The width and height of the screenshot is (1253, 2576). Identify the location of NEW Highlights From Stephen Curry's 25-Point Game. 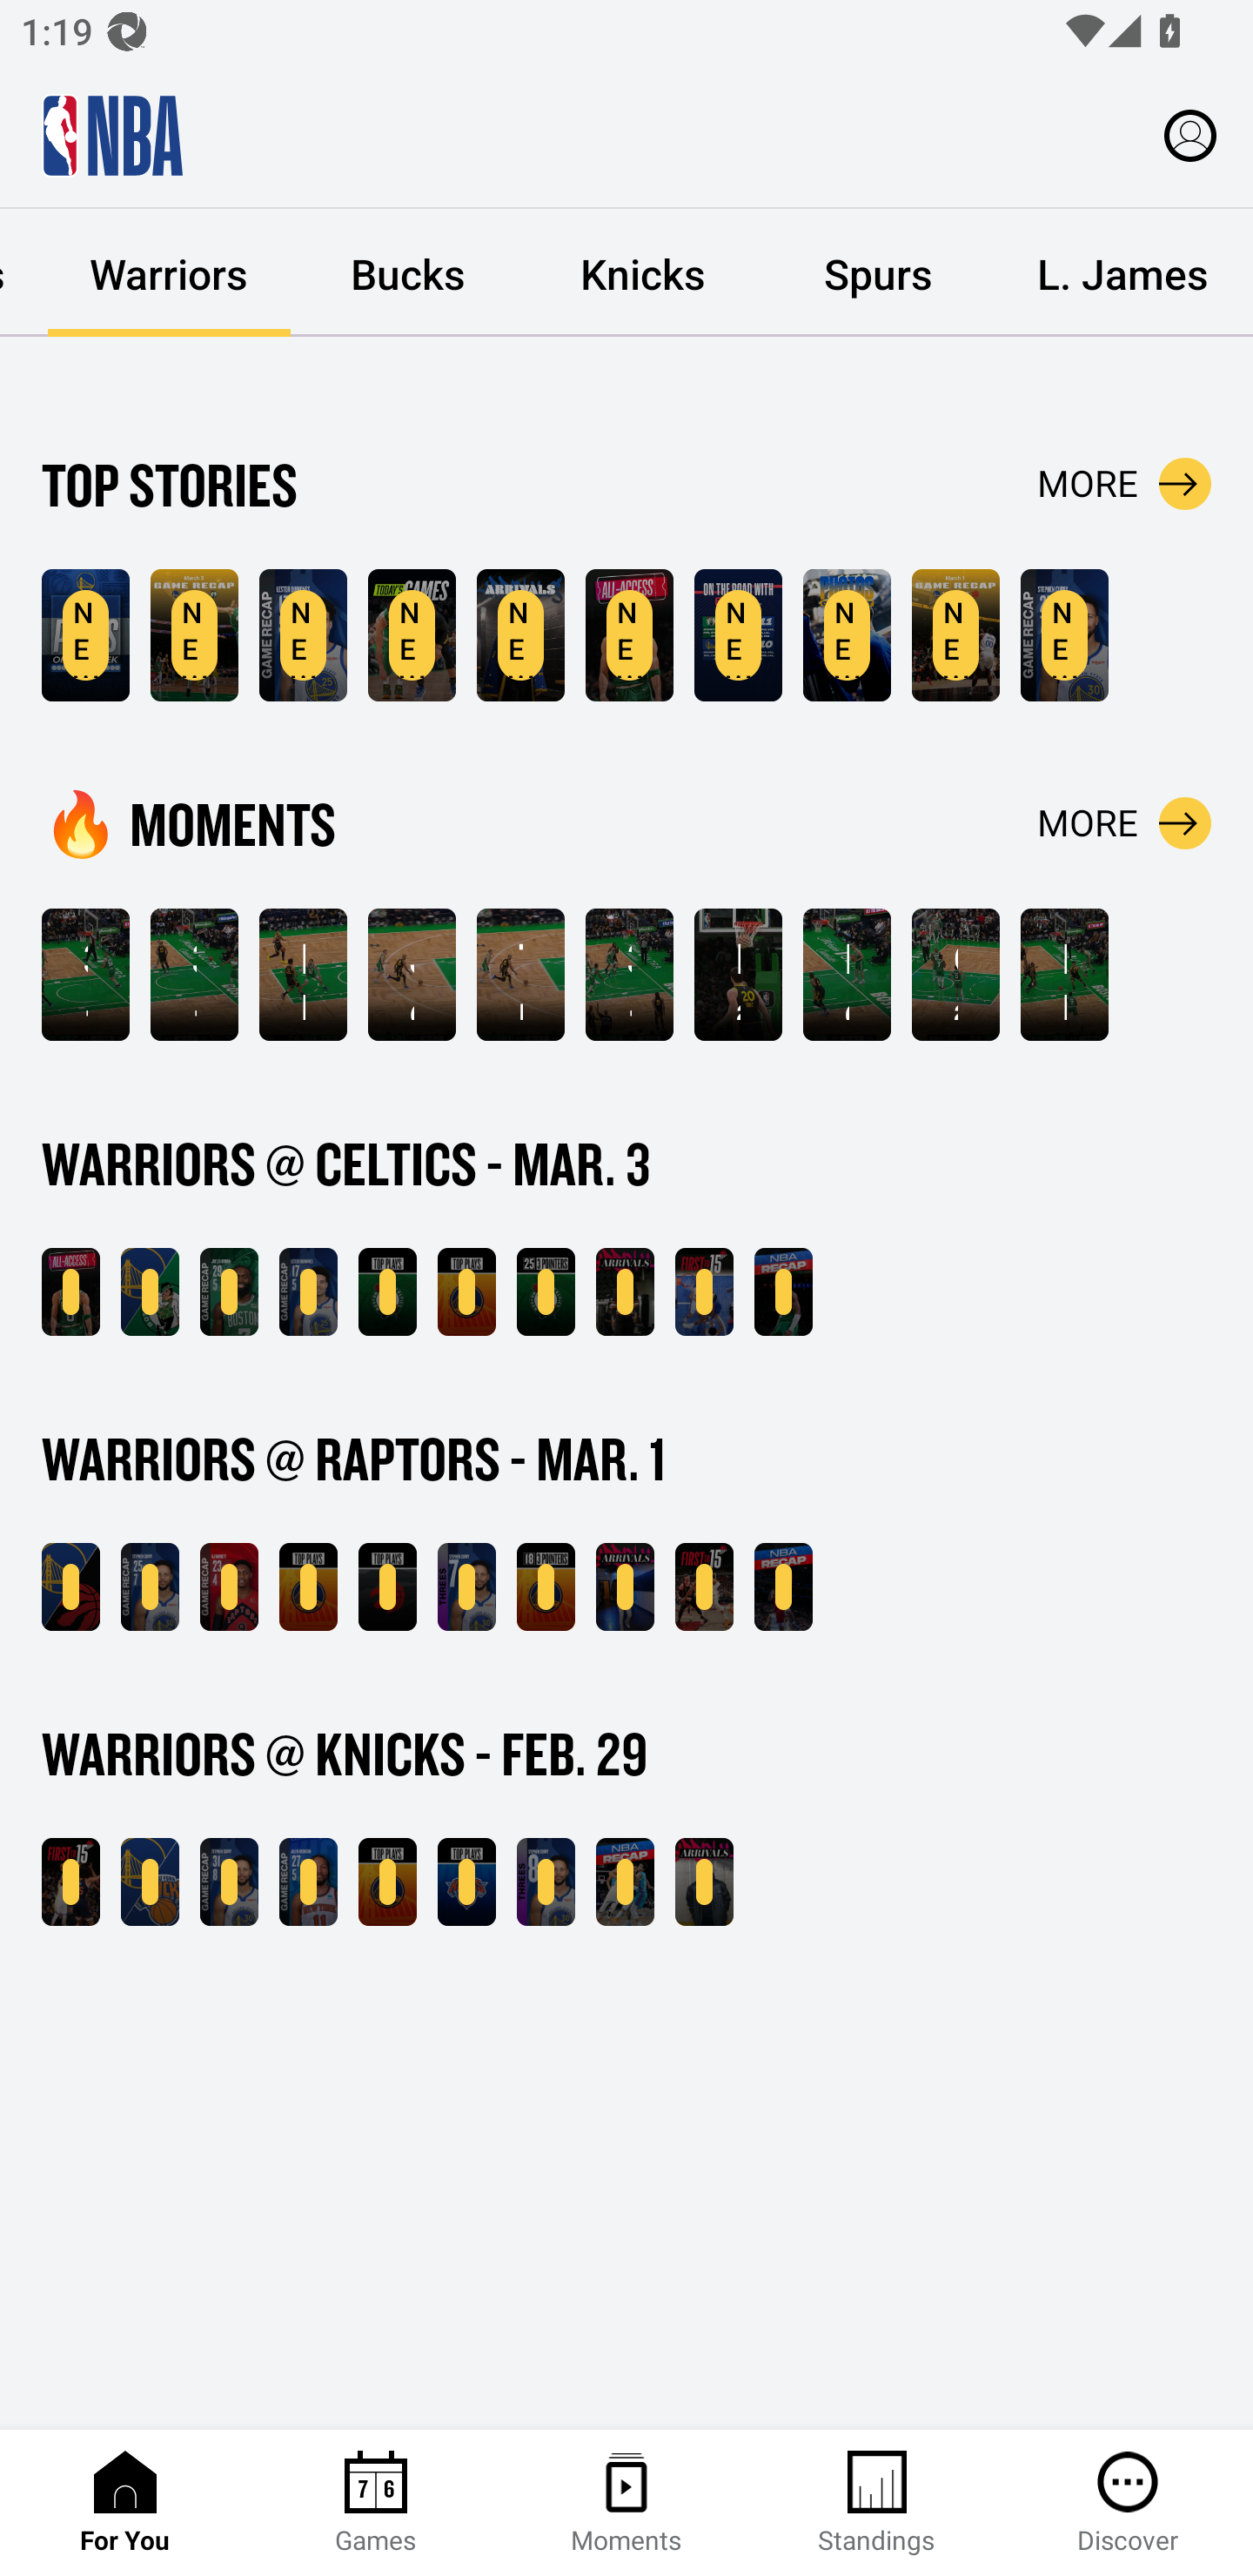
(150, 1587).